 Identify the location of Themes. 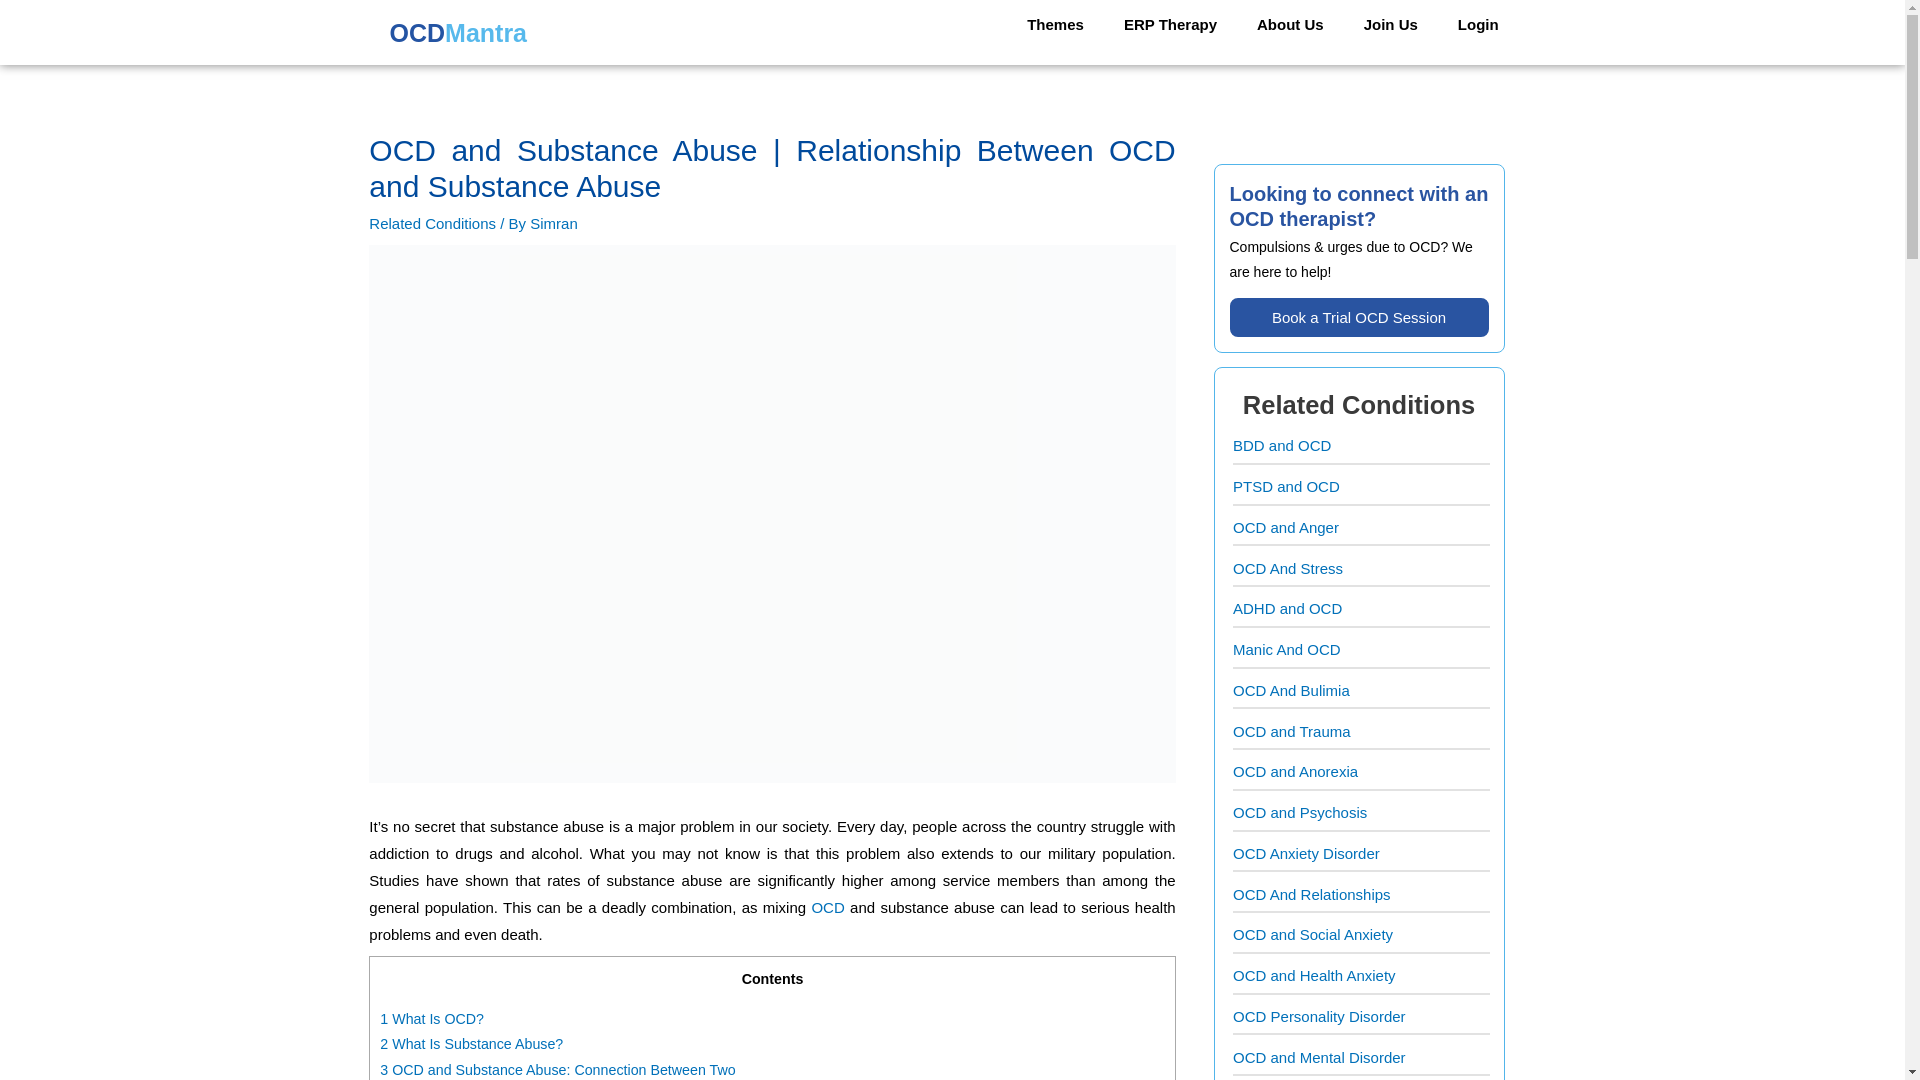
(1055, 24).